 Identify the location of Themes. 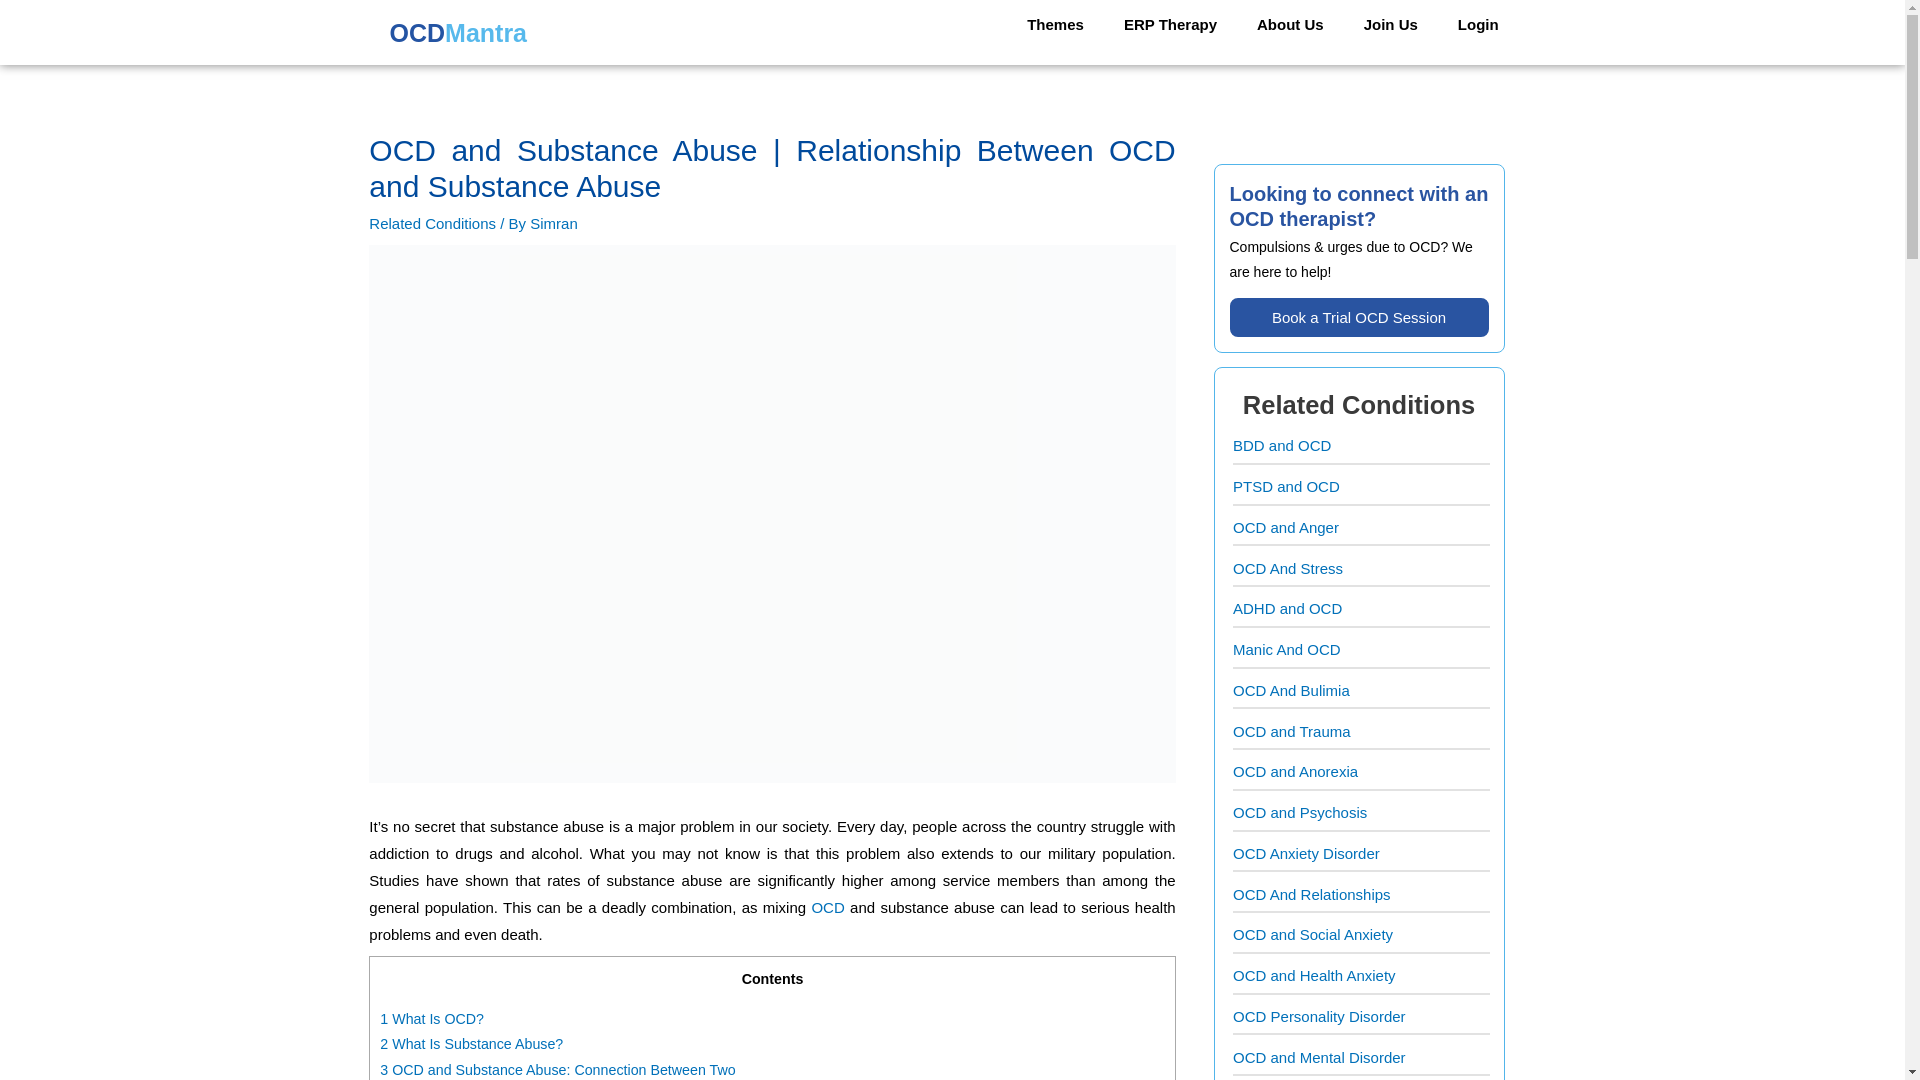
(1055, 24).